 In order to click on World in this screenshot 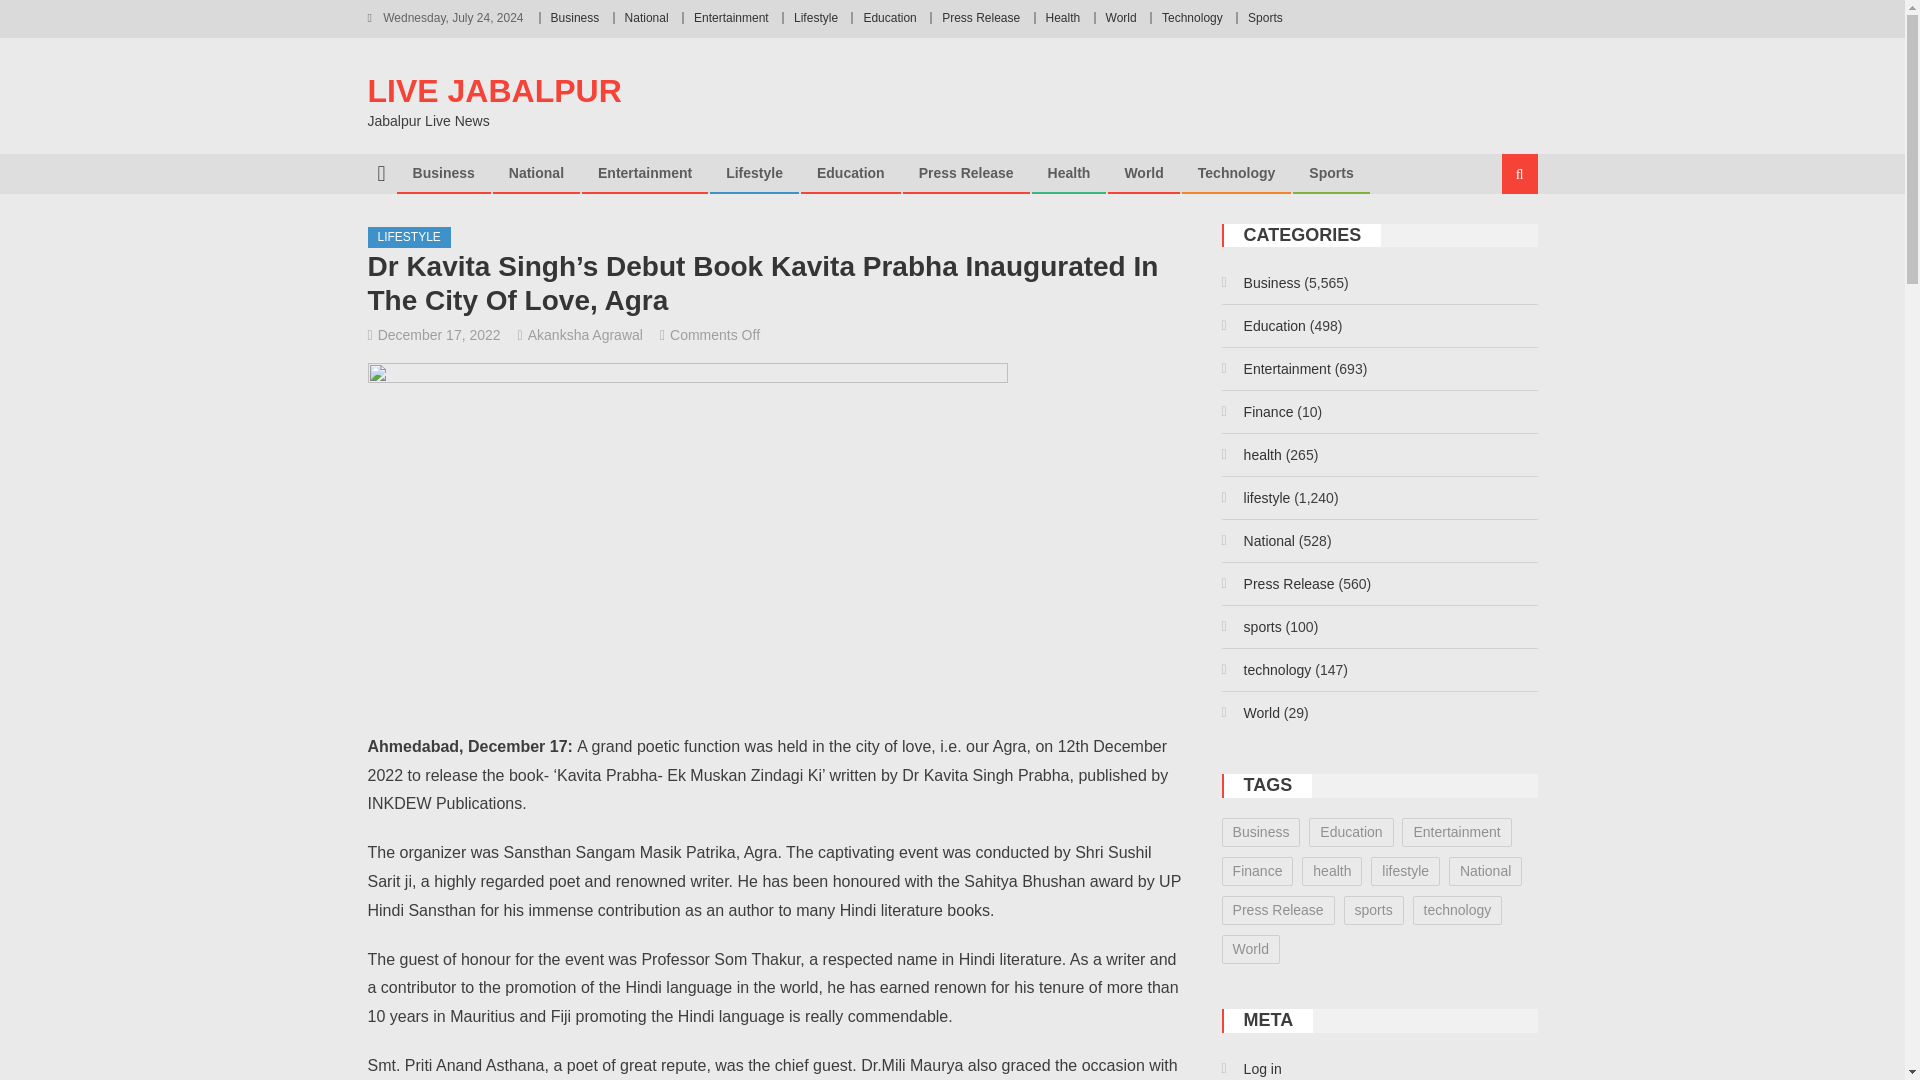, I will do `click(1144, 173)`.